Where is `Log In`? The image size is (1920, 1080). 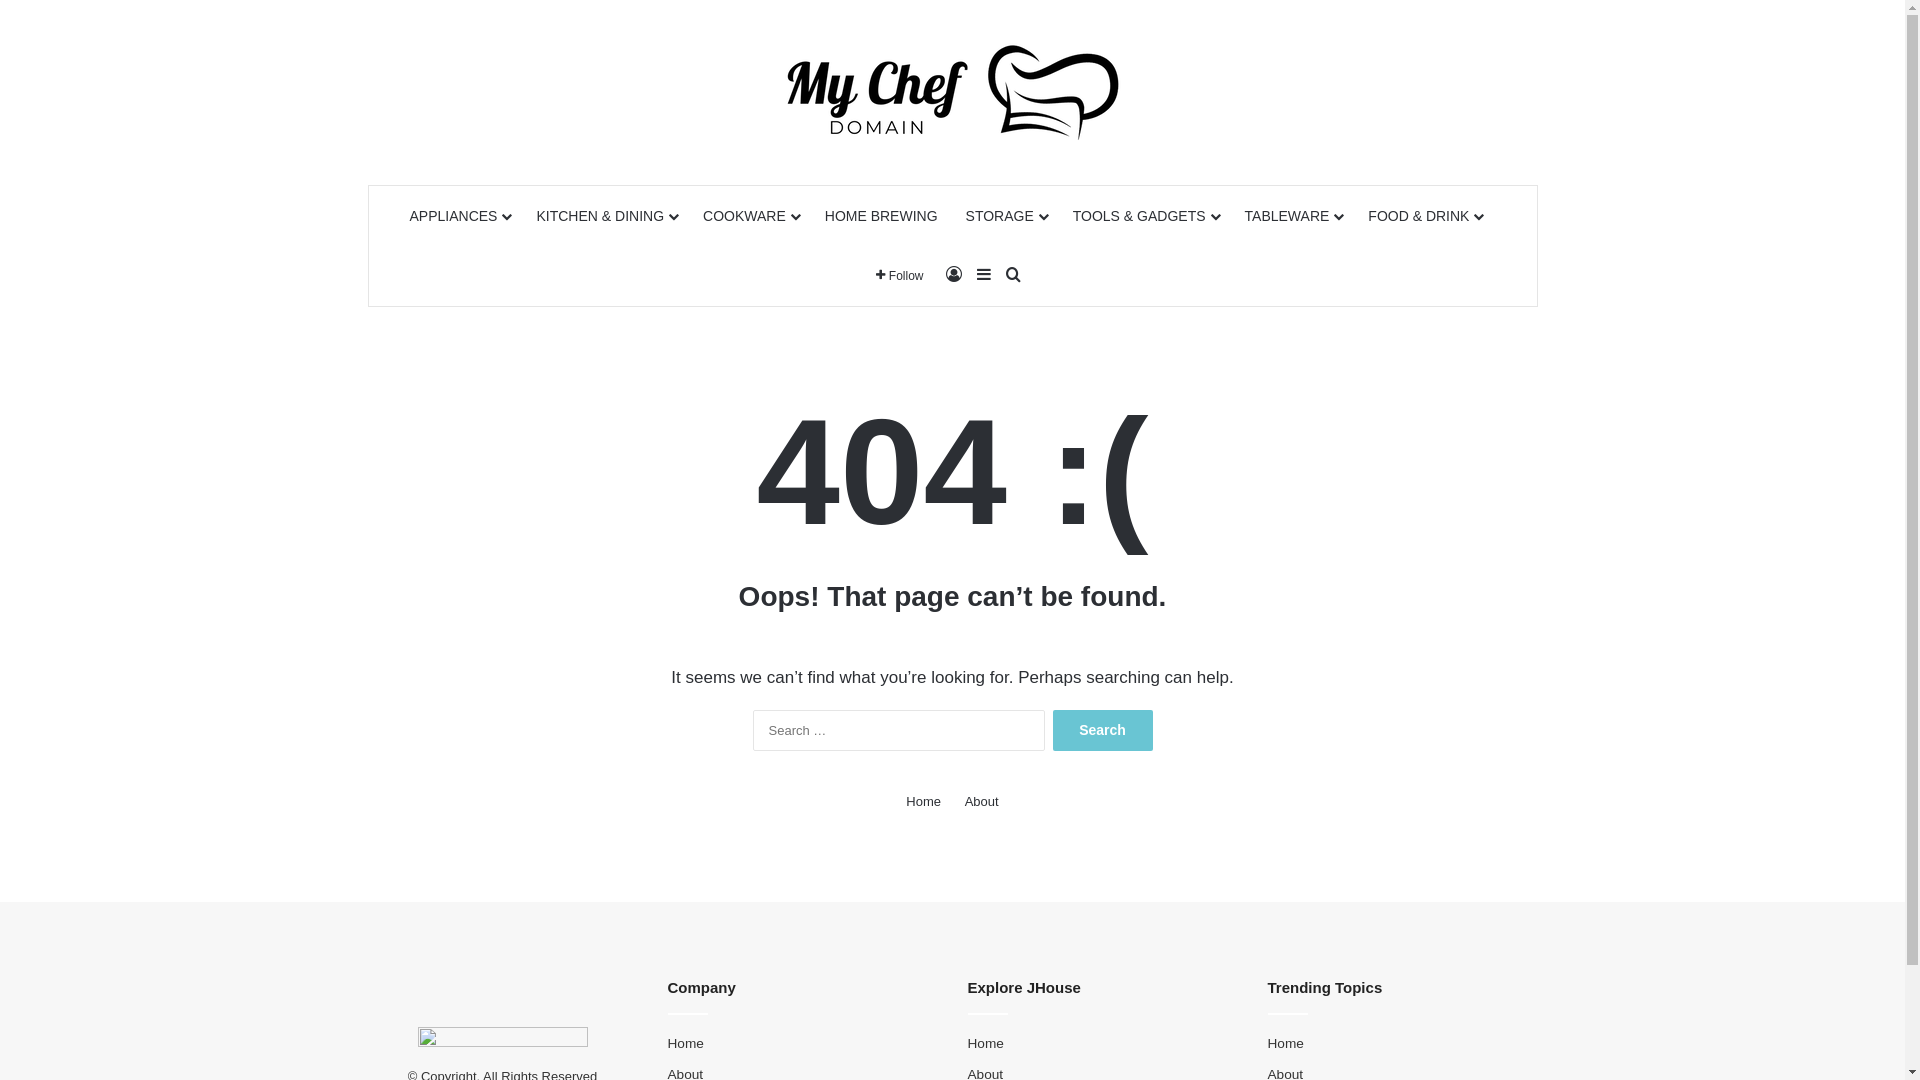
Log In is located at coordinates (954, 276).